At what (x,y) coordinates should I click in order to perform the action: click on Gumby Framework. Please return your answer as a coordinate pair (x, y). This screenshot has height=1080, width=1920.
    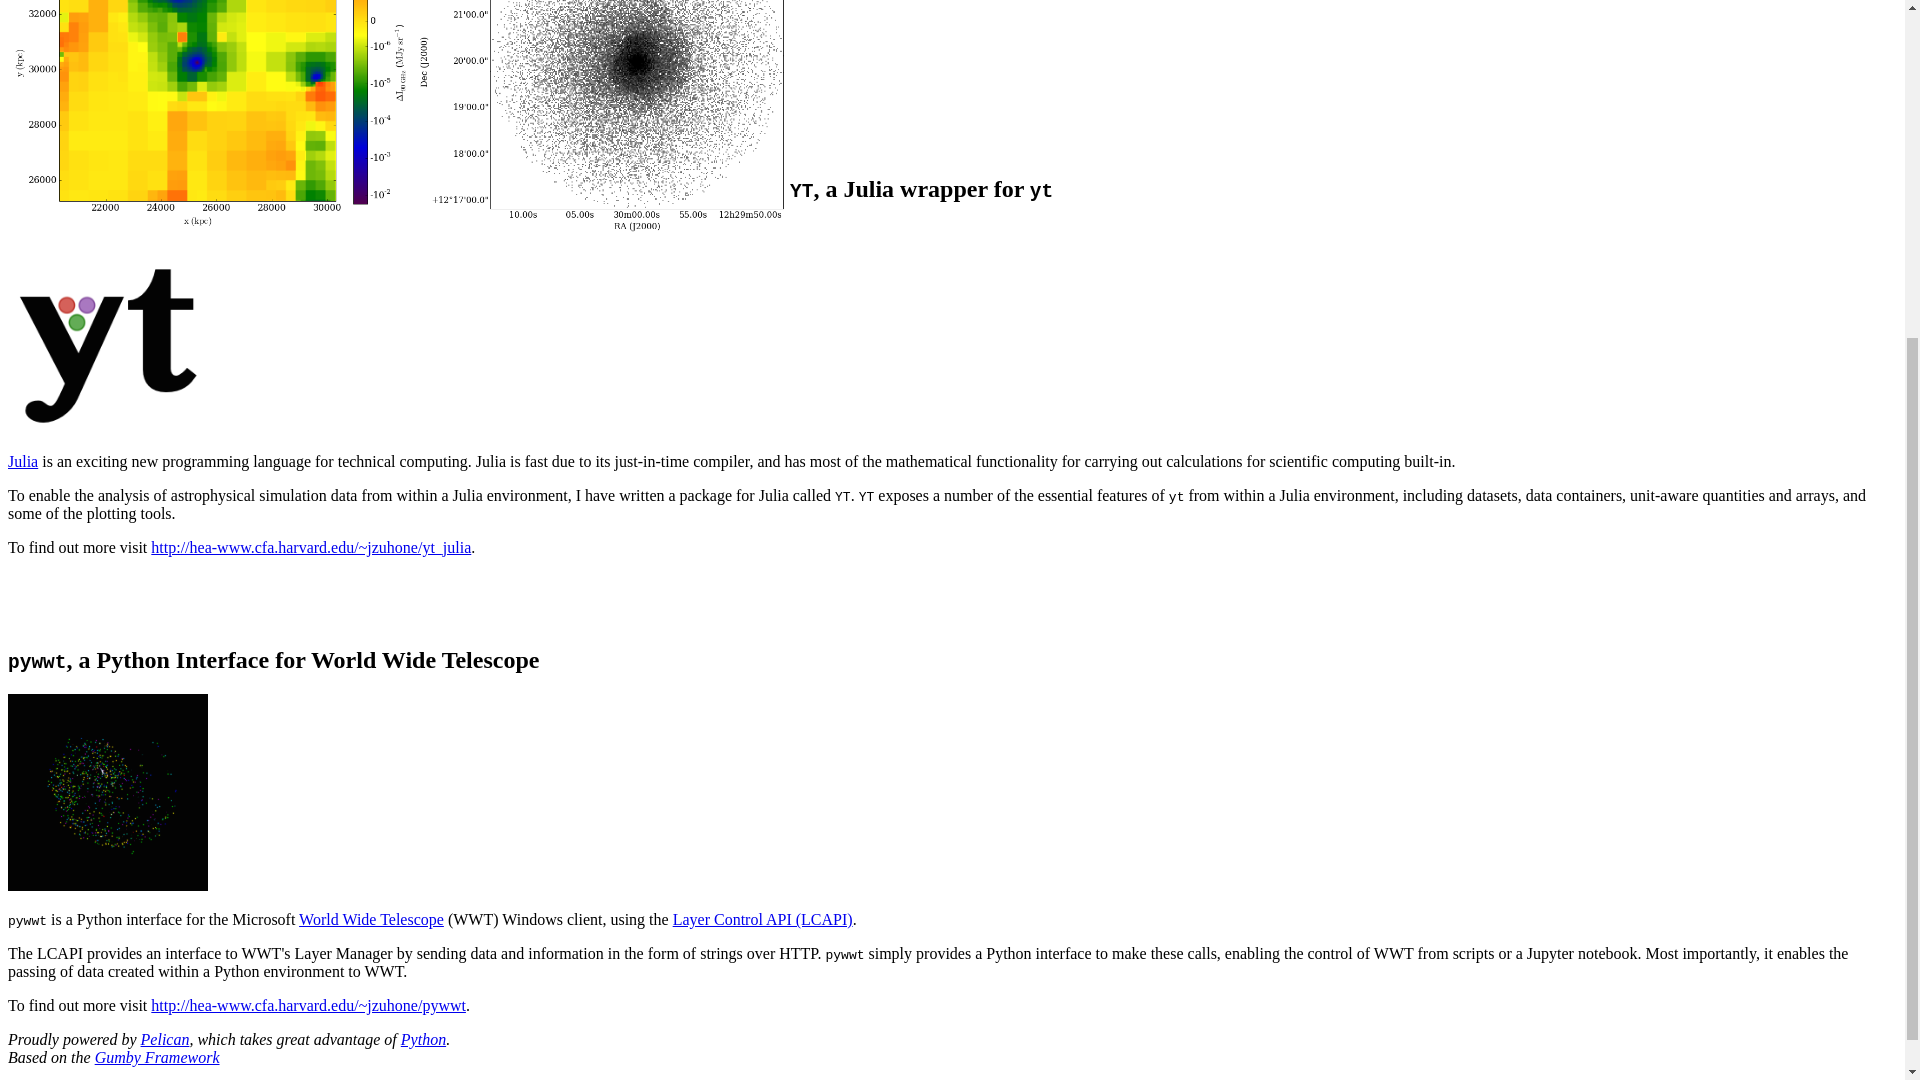
    Looking at the image, I should click on (157, 1056).